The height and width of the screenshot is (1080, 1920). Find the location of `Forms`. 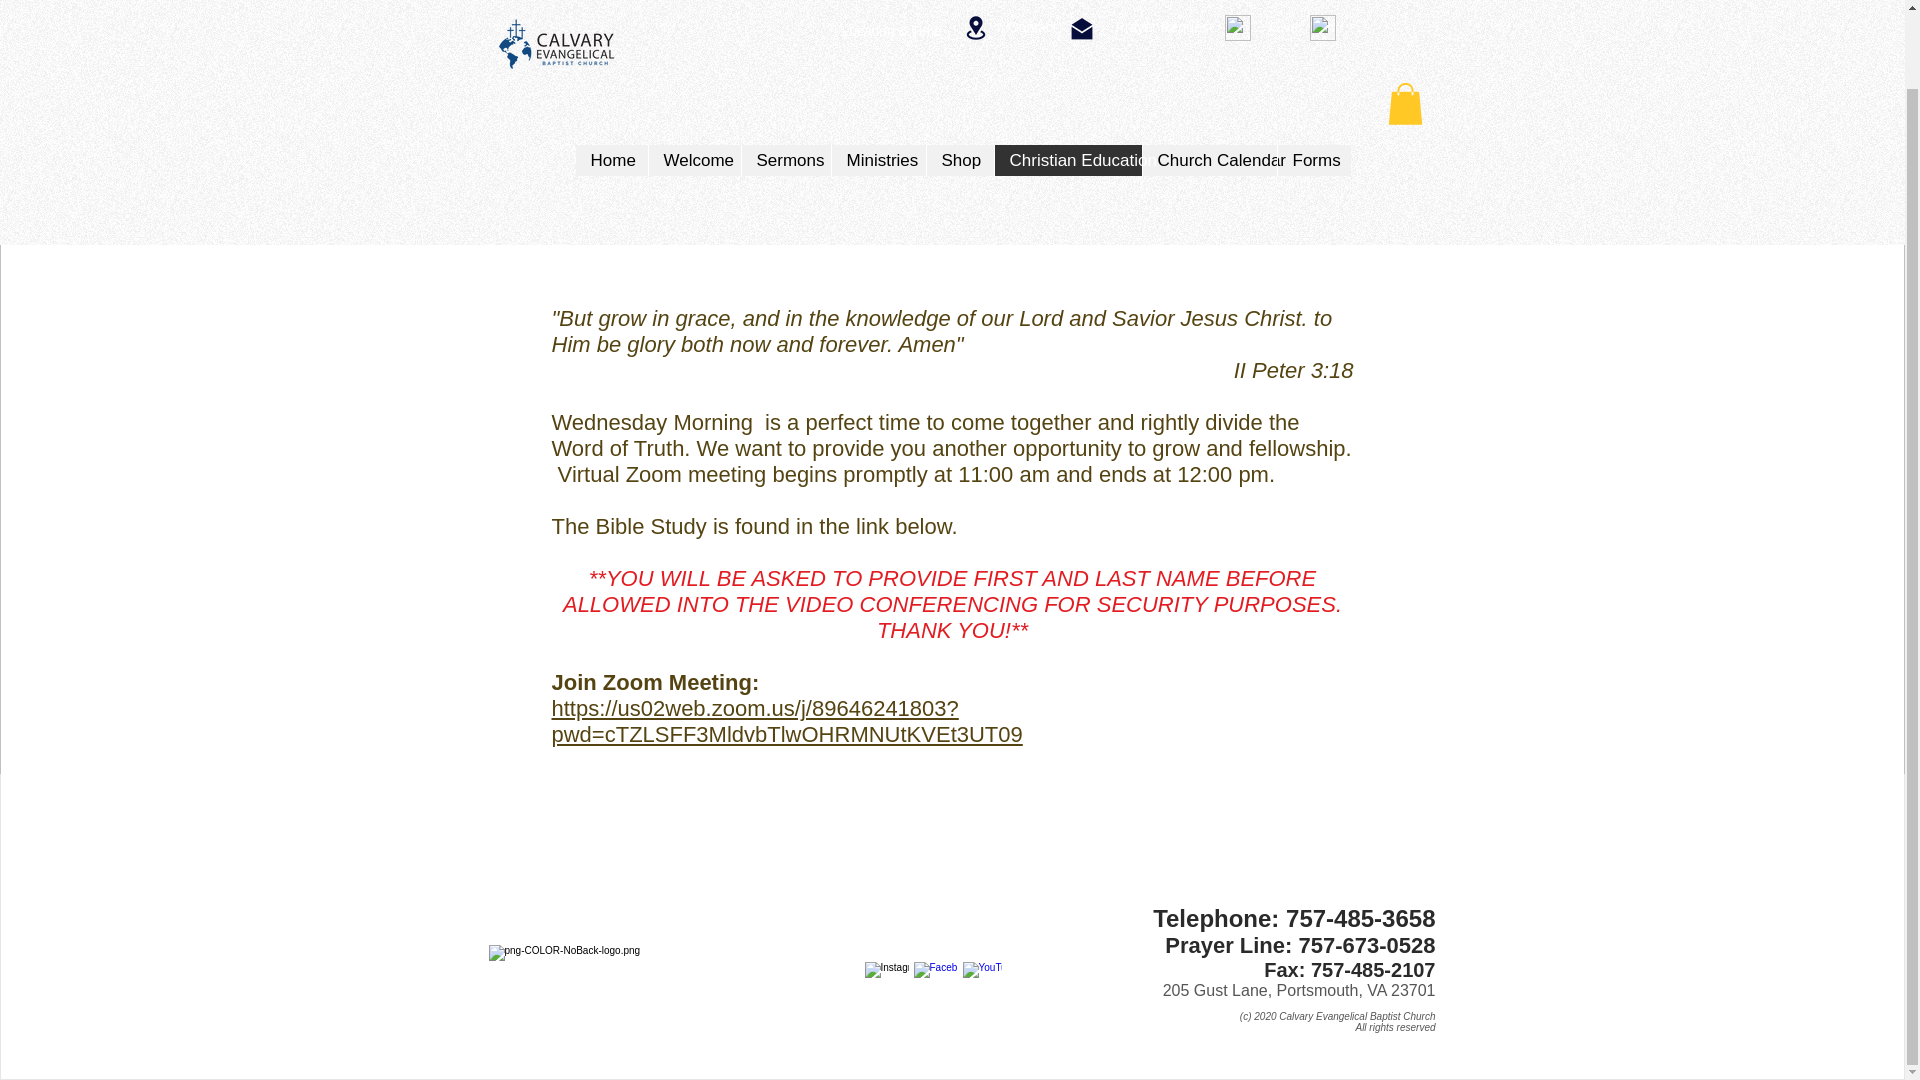

Forms is located at coordinates (1312, 78).